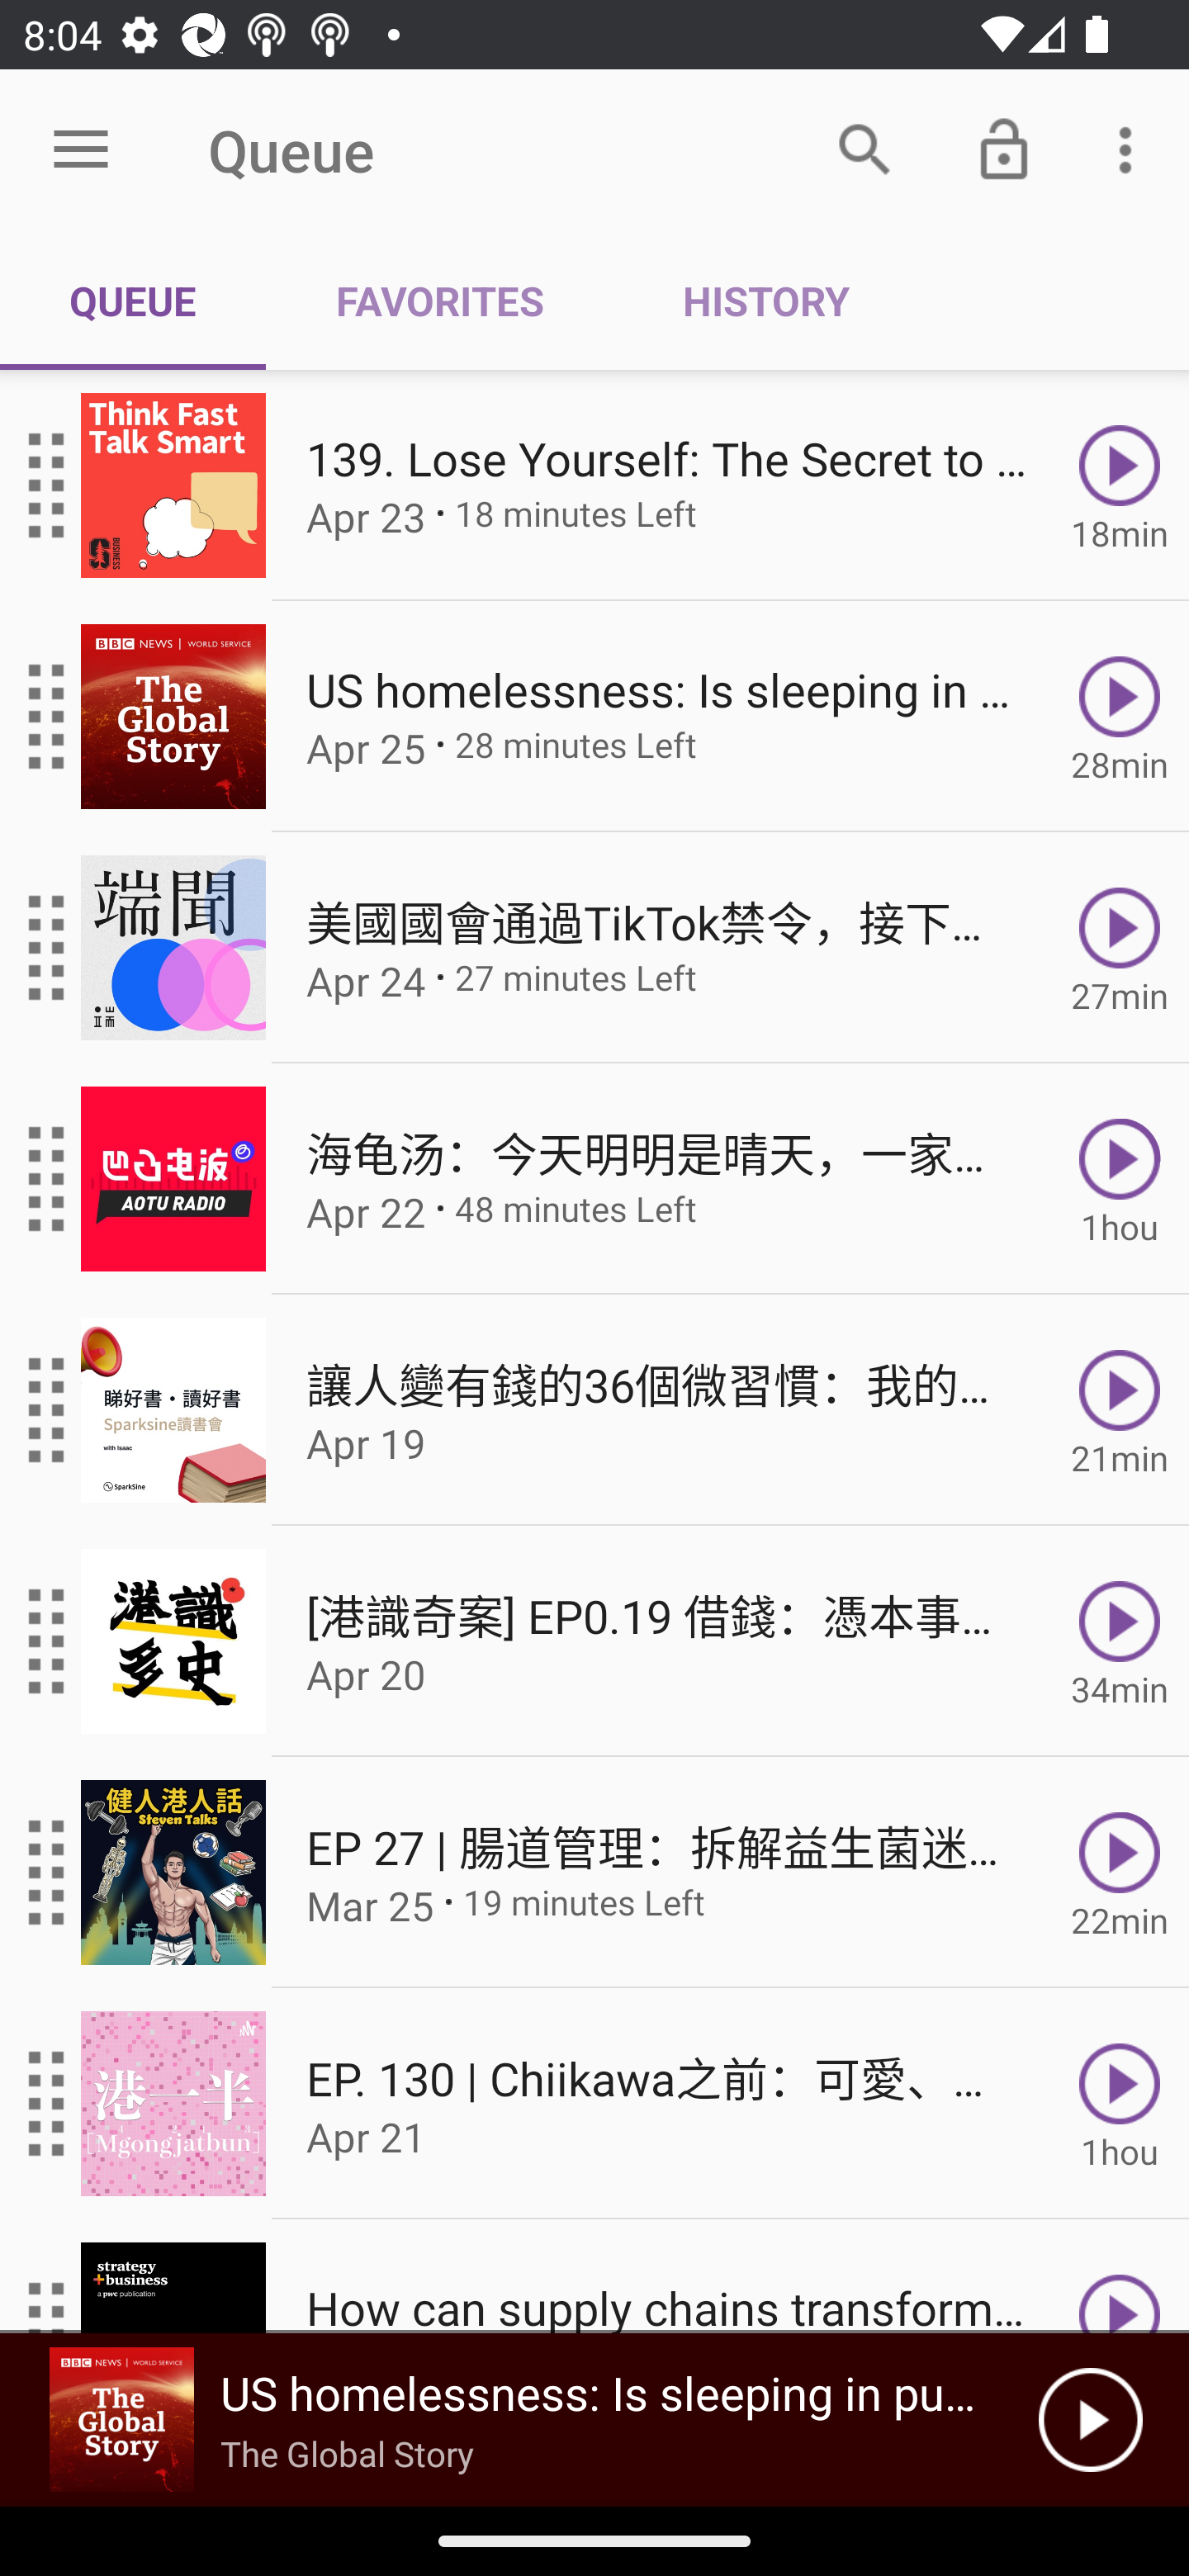  What do you see at coordinates (133, 301) in the screenshot?
I see `QUEUE` at bounding box center [133, 301].